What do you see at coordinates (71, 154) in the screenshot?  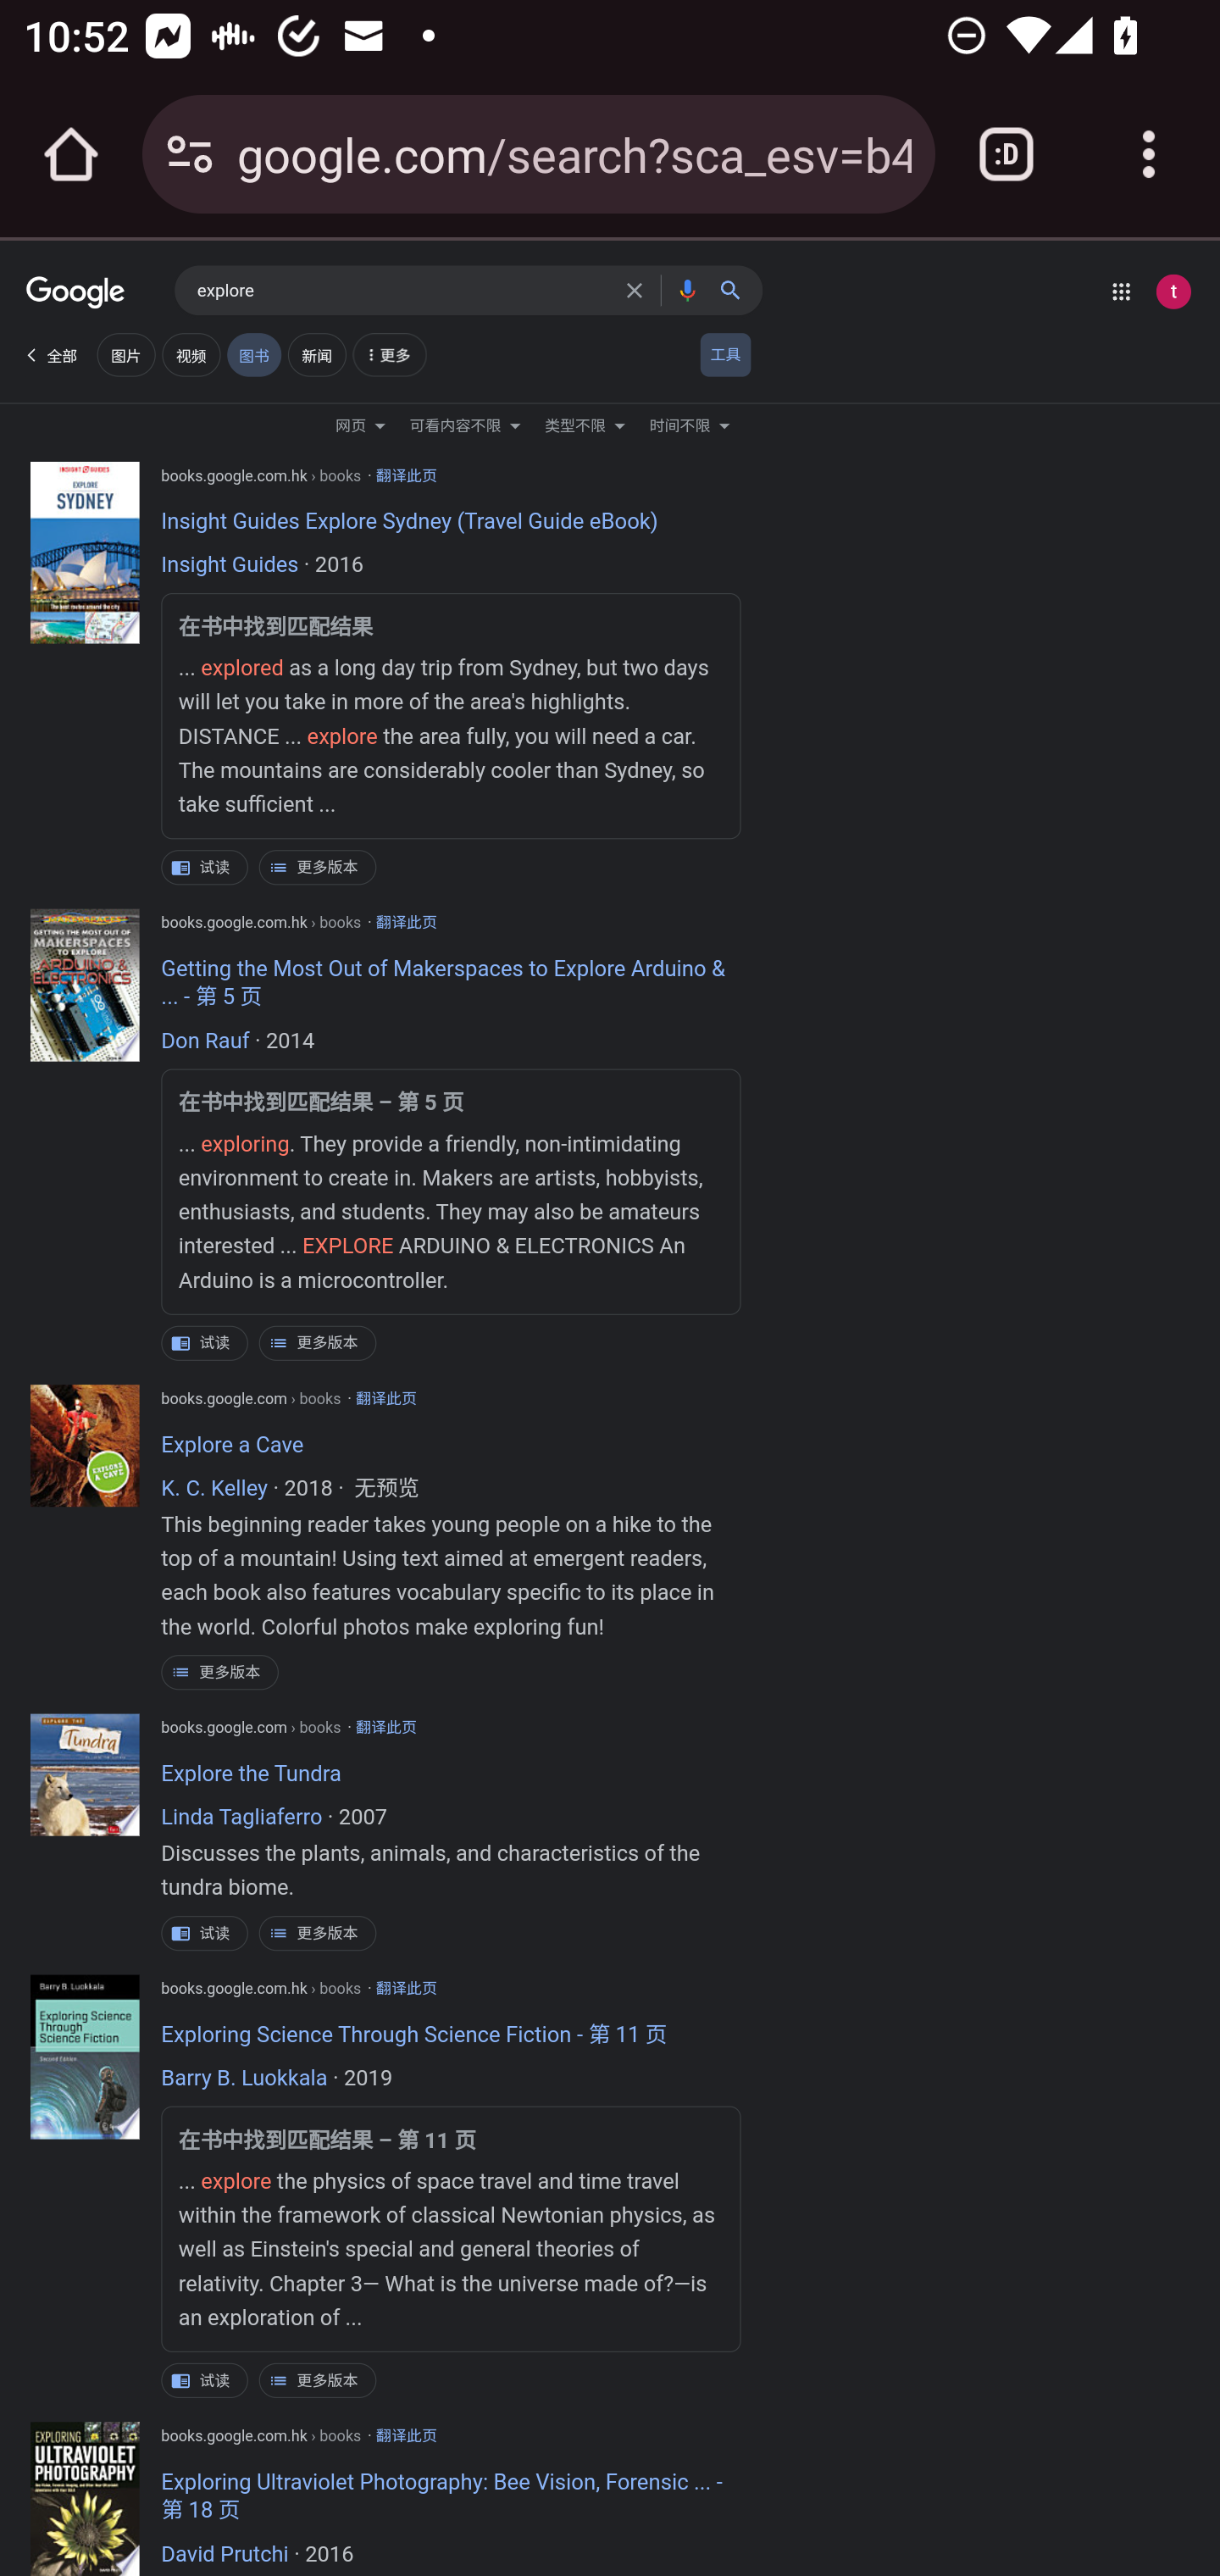 I see `Open the home page` at bounding box center [71, 154].